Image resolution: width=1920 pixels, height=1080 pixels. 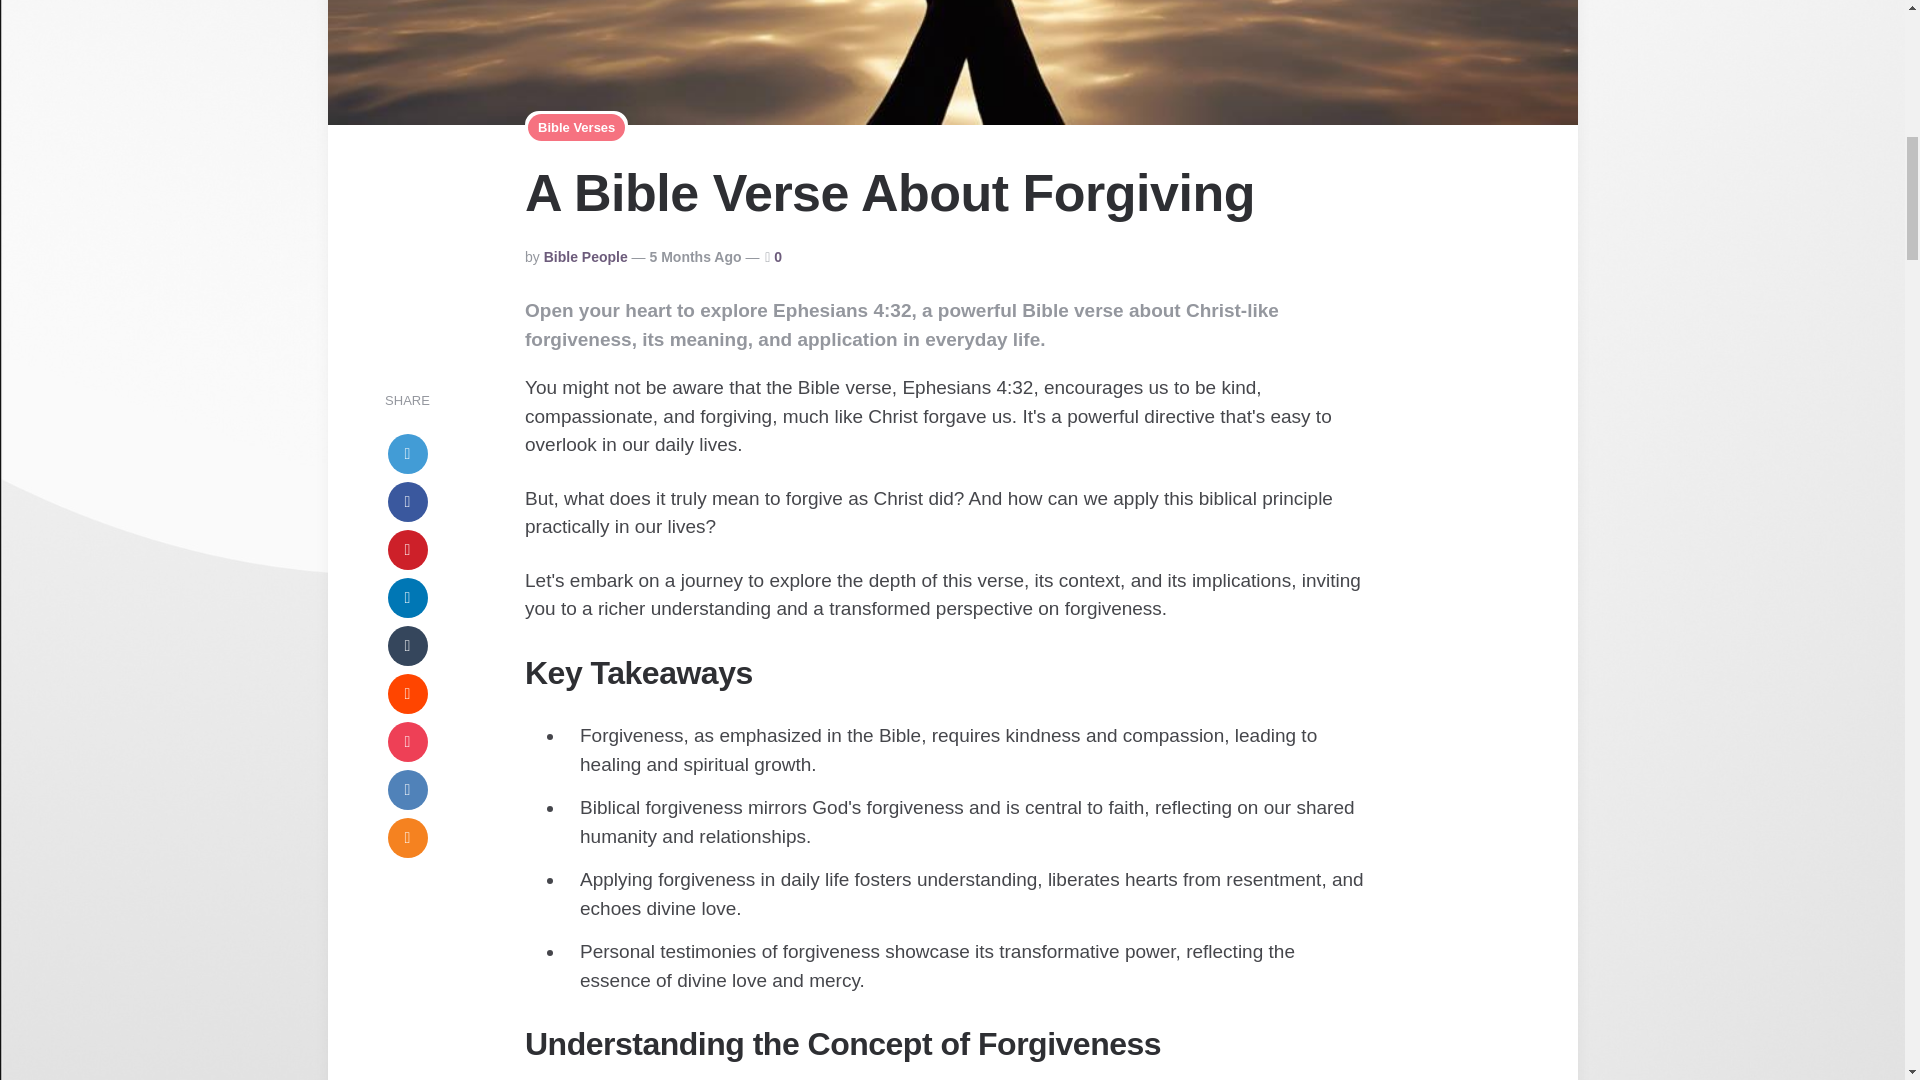 I want to click on Bible People, so click(x=585, y=256).